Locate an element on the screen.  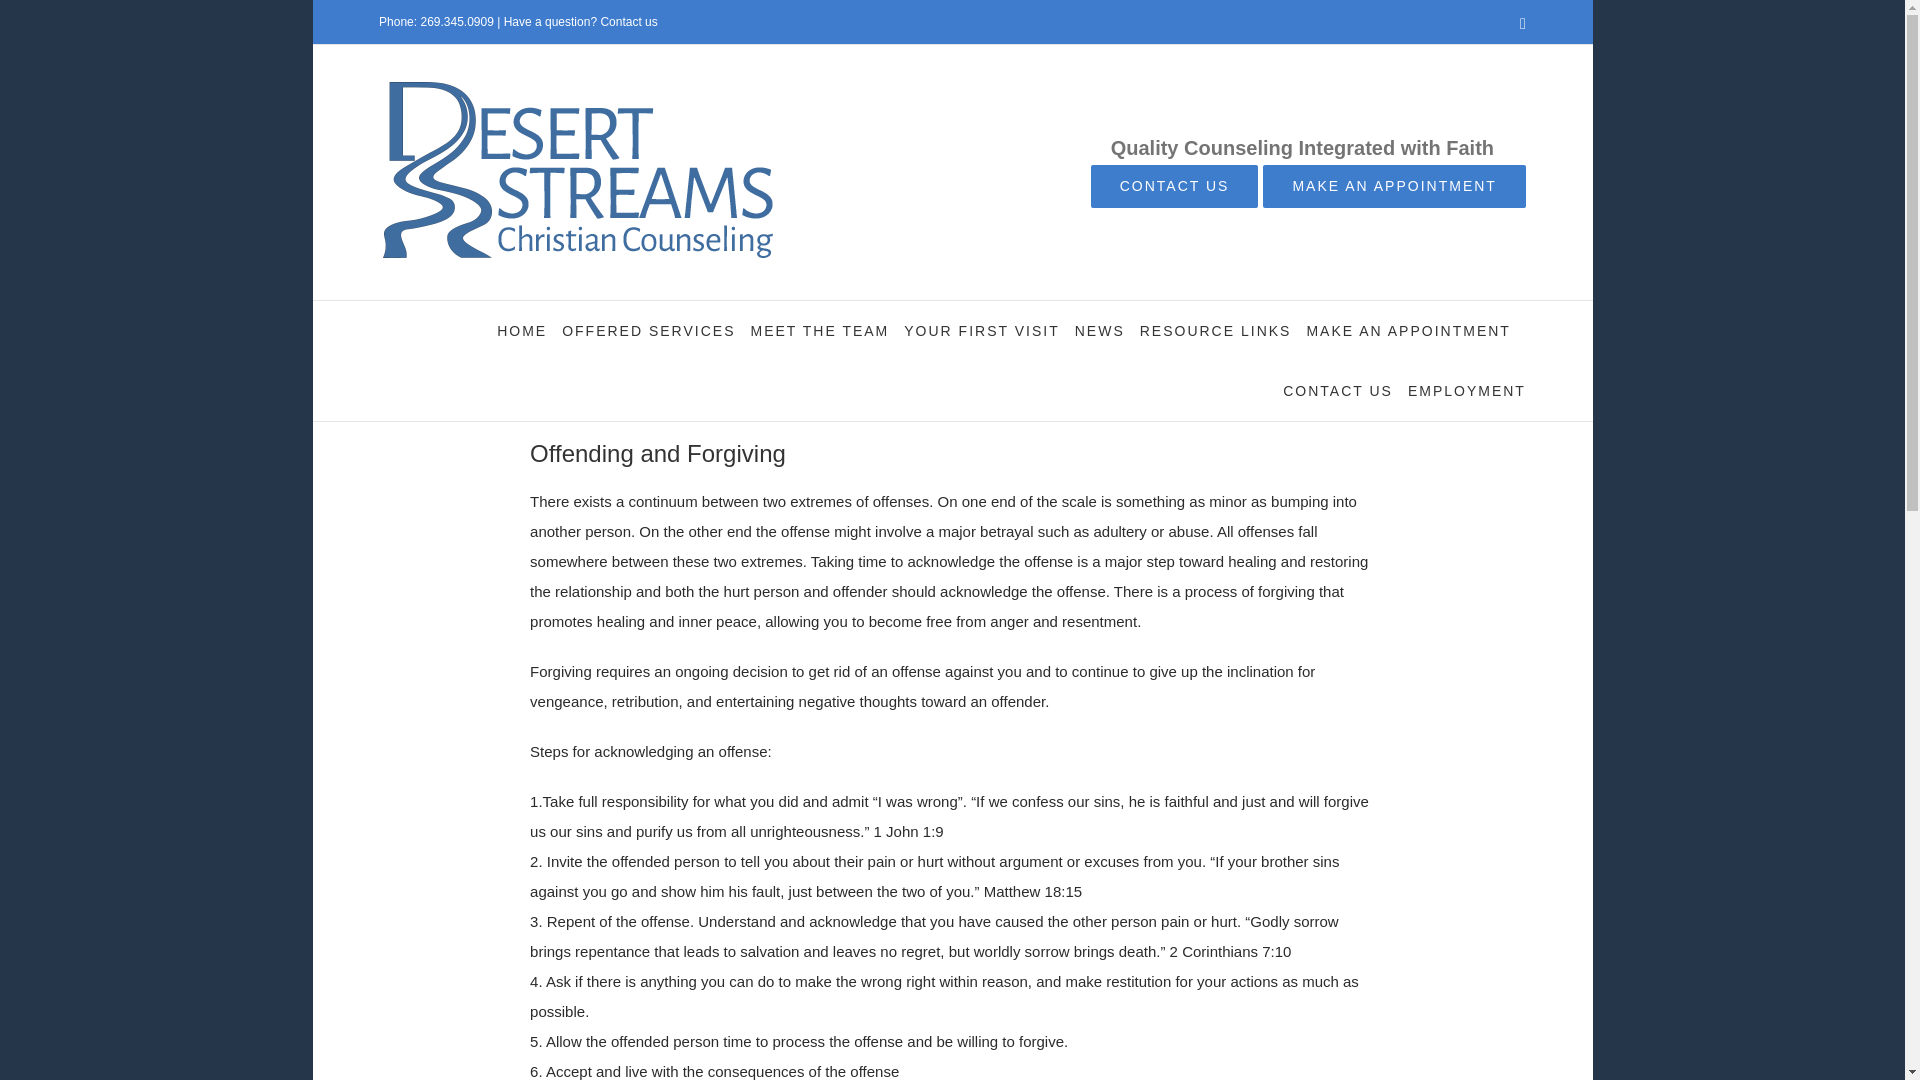
CONTACT US is located at coordinates (1174, 186).